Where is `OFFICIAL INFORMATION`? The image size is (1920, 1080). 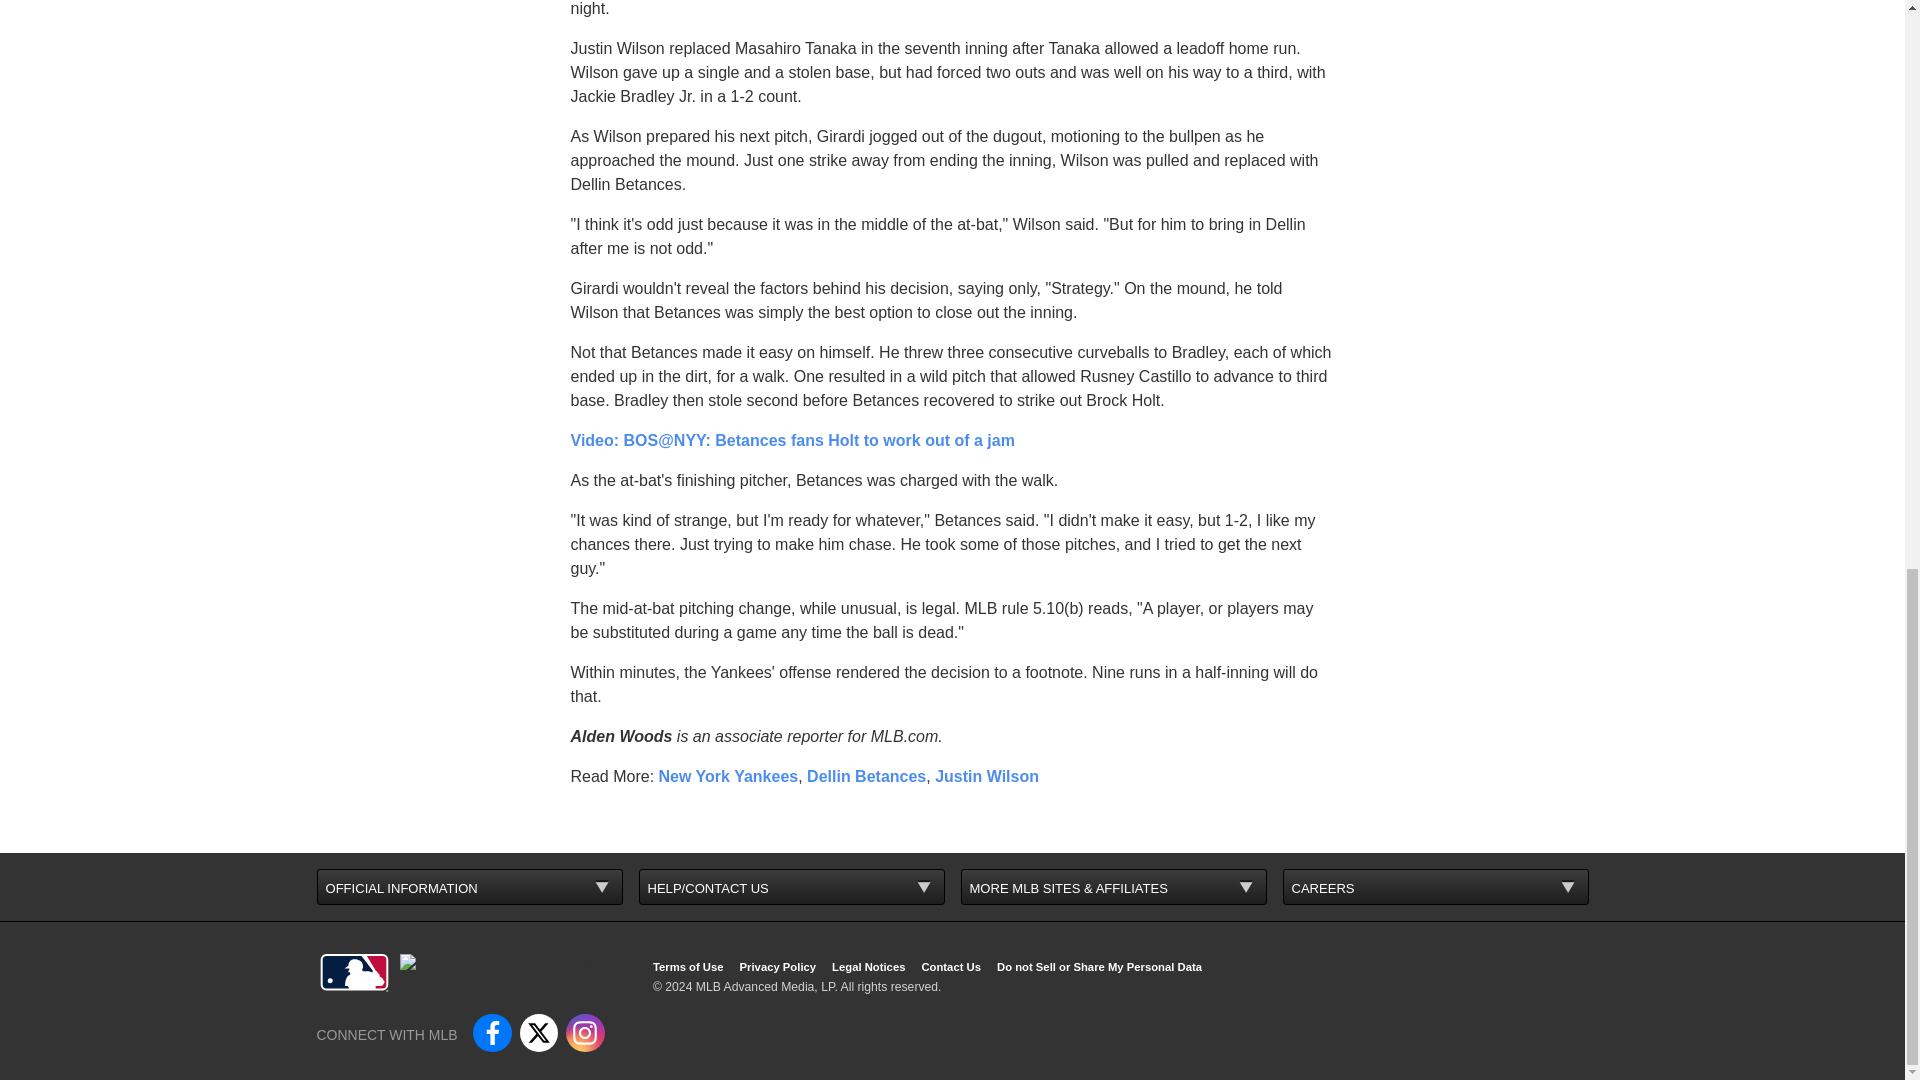
OFFICIAL INFORMATION is located at coordinates (470, 888).